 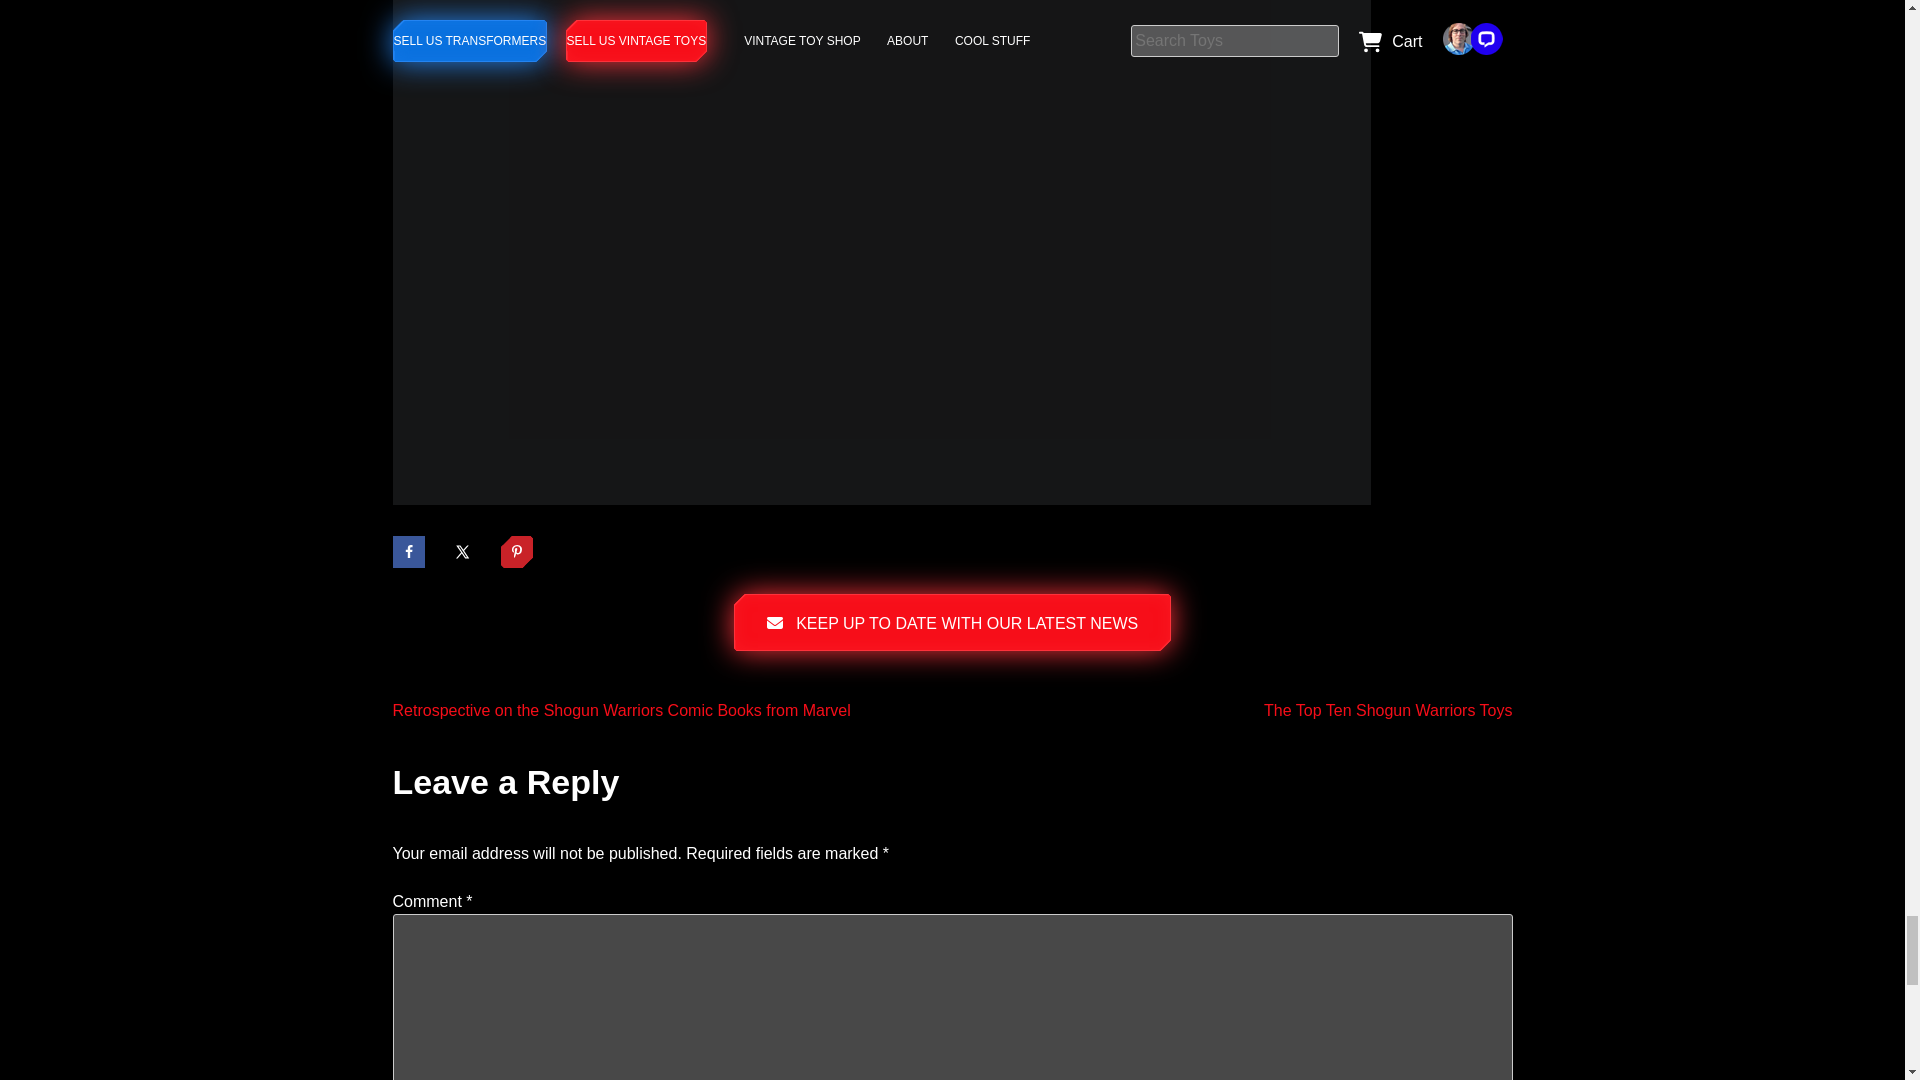 I want to click on Share on Facebook, so click(x=408, y=552).